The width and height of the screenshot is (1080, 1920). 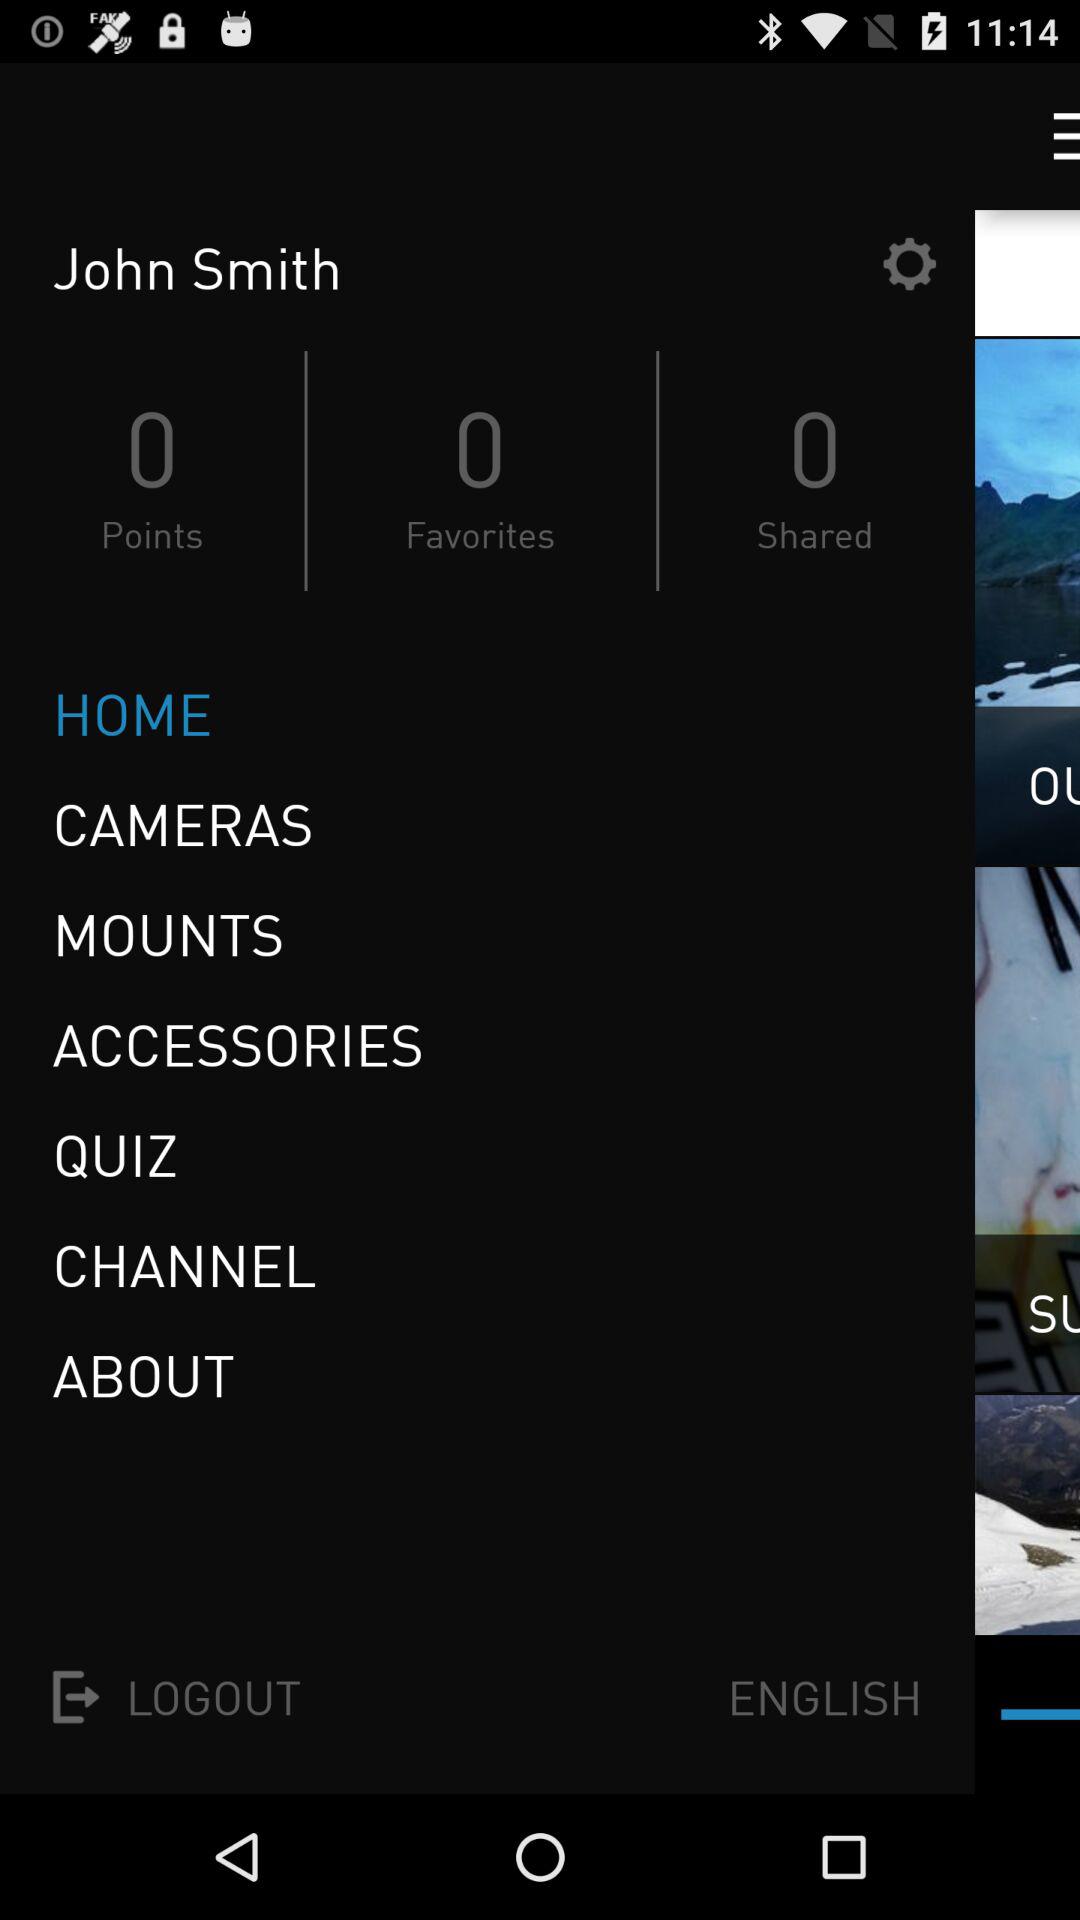 What do you see at coordinates (909, 264) in the screenshot?
I see `see settings` at bounding box center [909, 264].